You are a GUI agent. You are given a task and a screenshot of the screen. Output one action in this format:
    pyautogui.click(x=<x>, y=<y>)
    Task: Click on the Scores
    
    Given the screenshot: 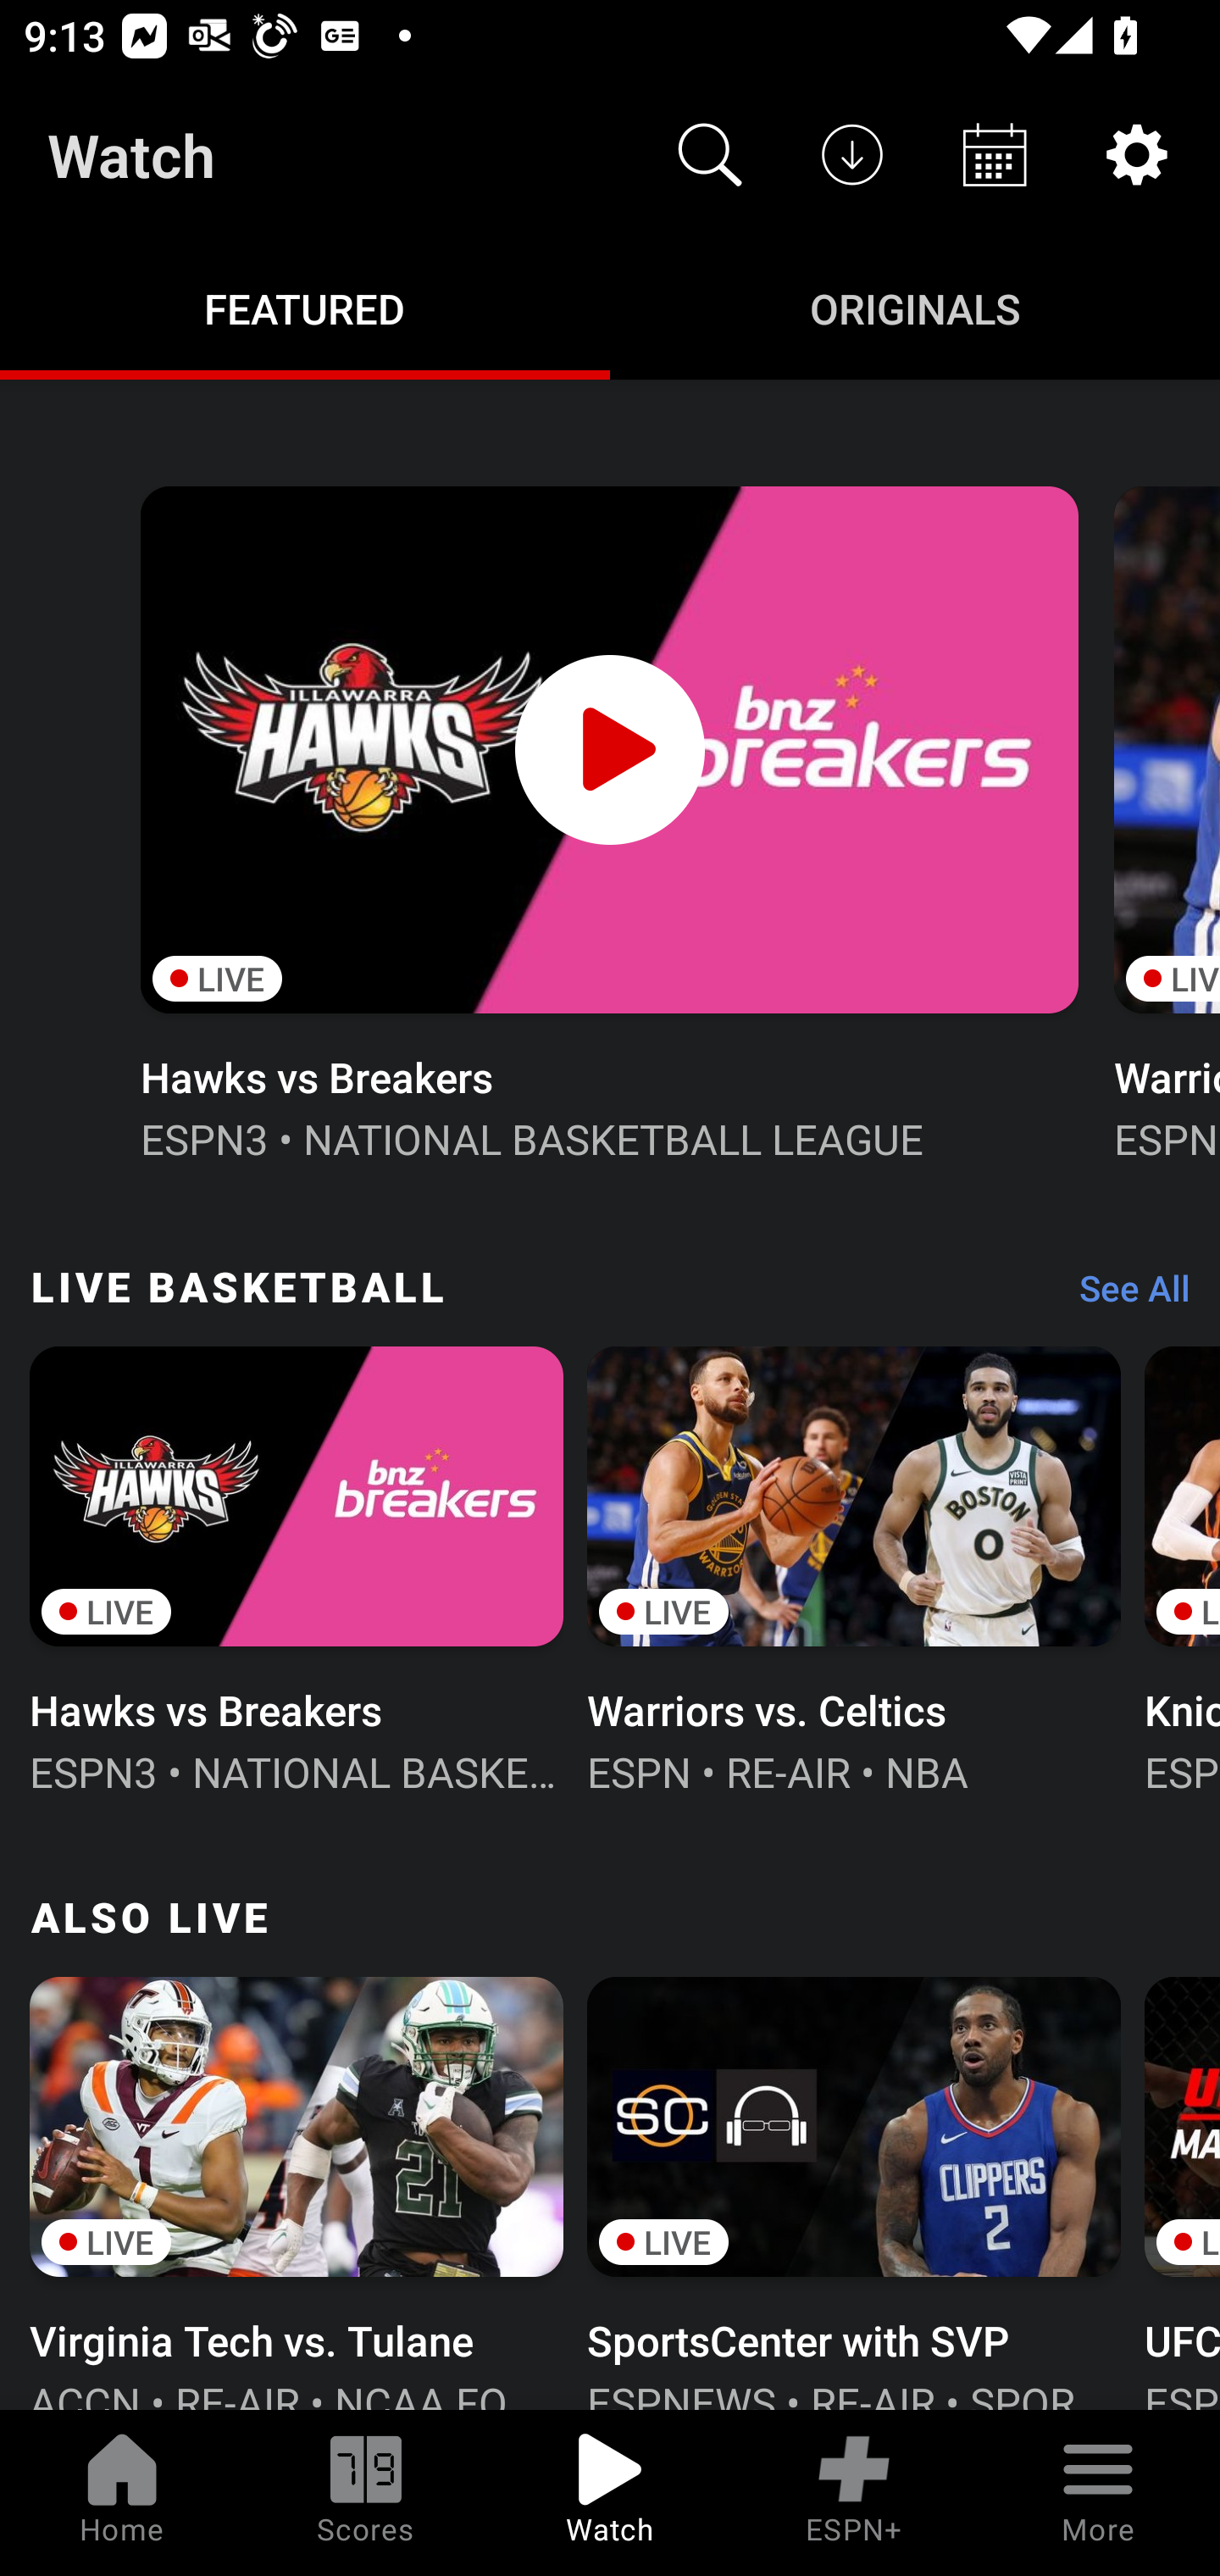 What is the action you would take?
    pyautogui.click(x=366, y=2493)
    